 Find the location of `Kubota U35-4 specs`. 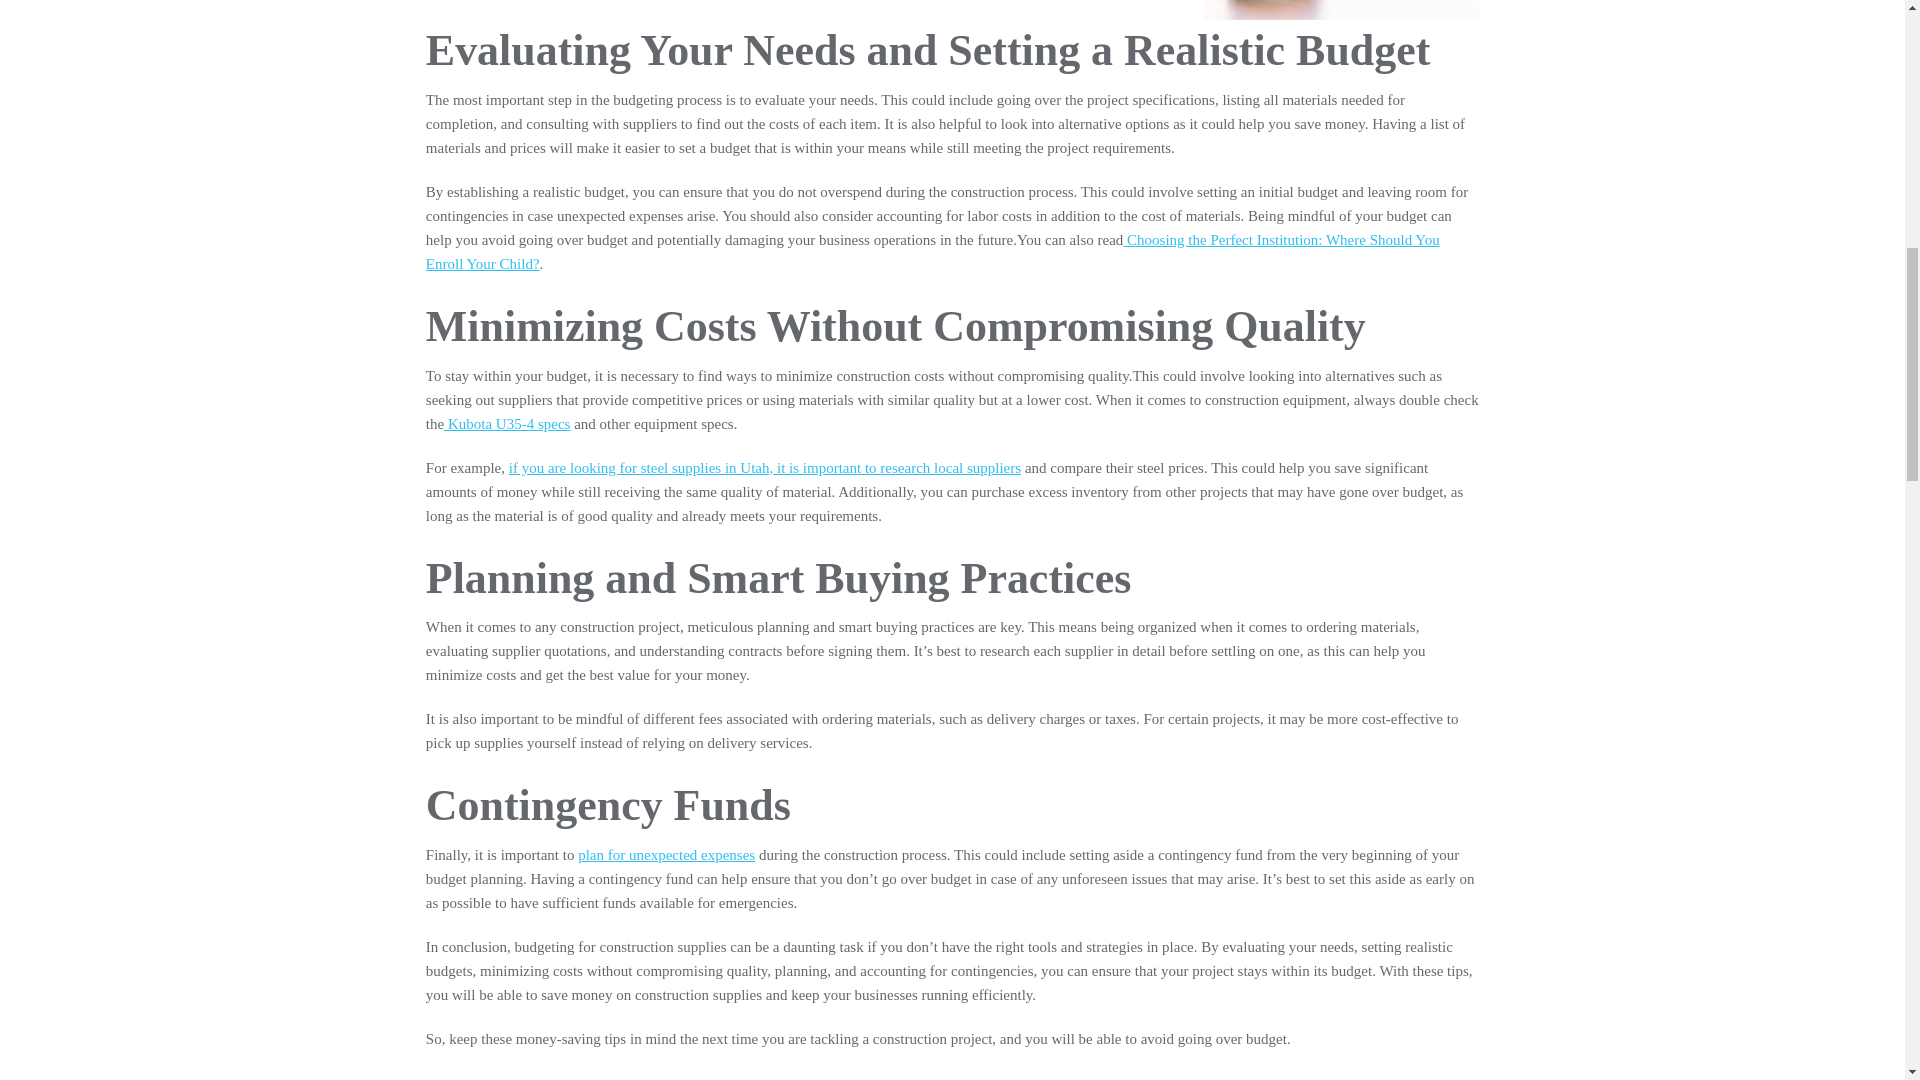

Kubota U35-4 specs is located at coordinates (506, 424).